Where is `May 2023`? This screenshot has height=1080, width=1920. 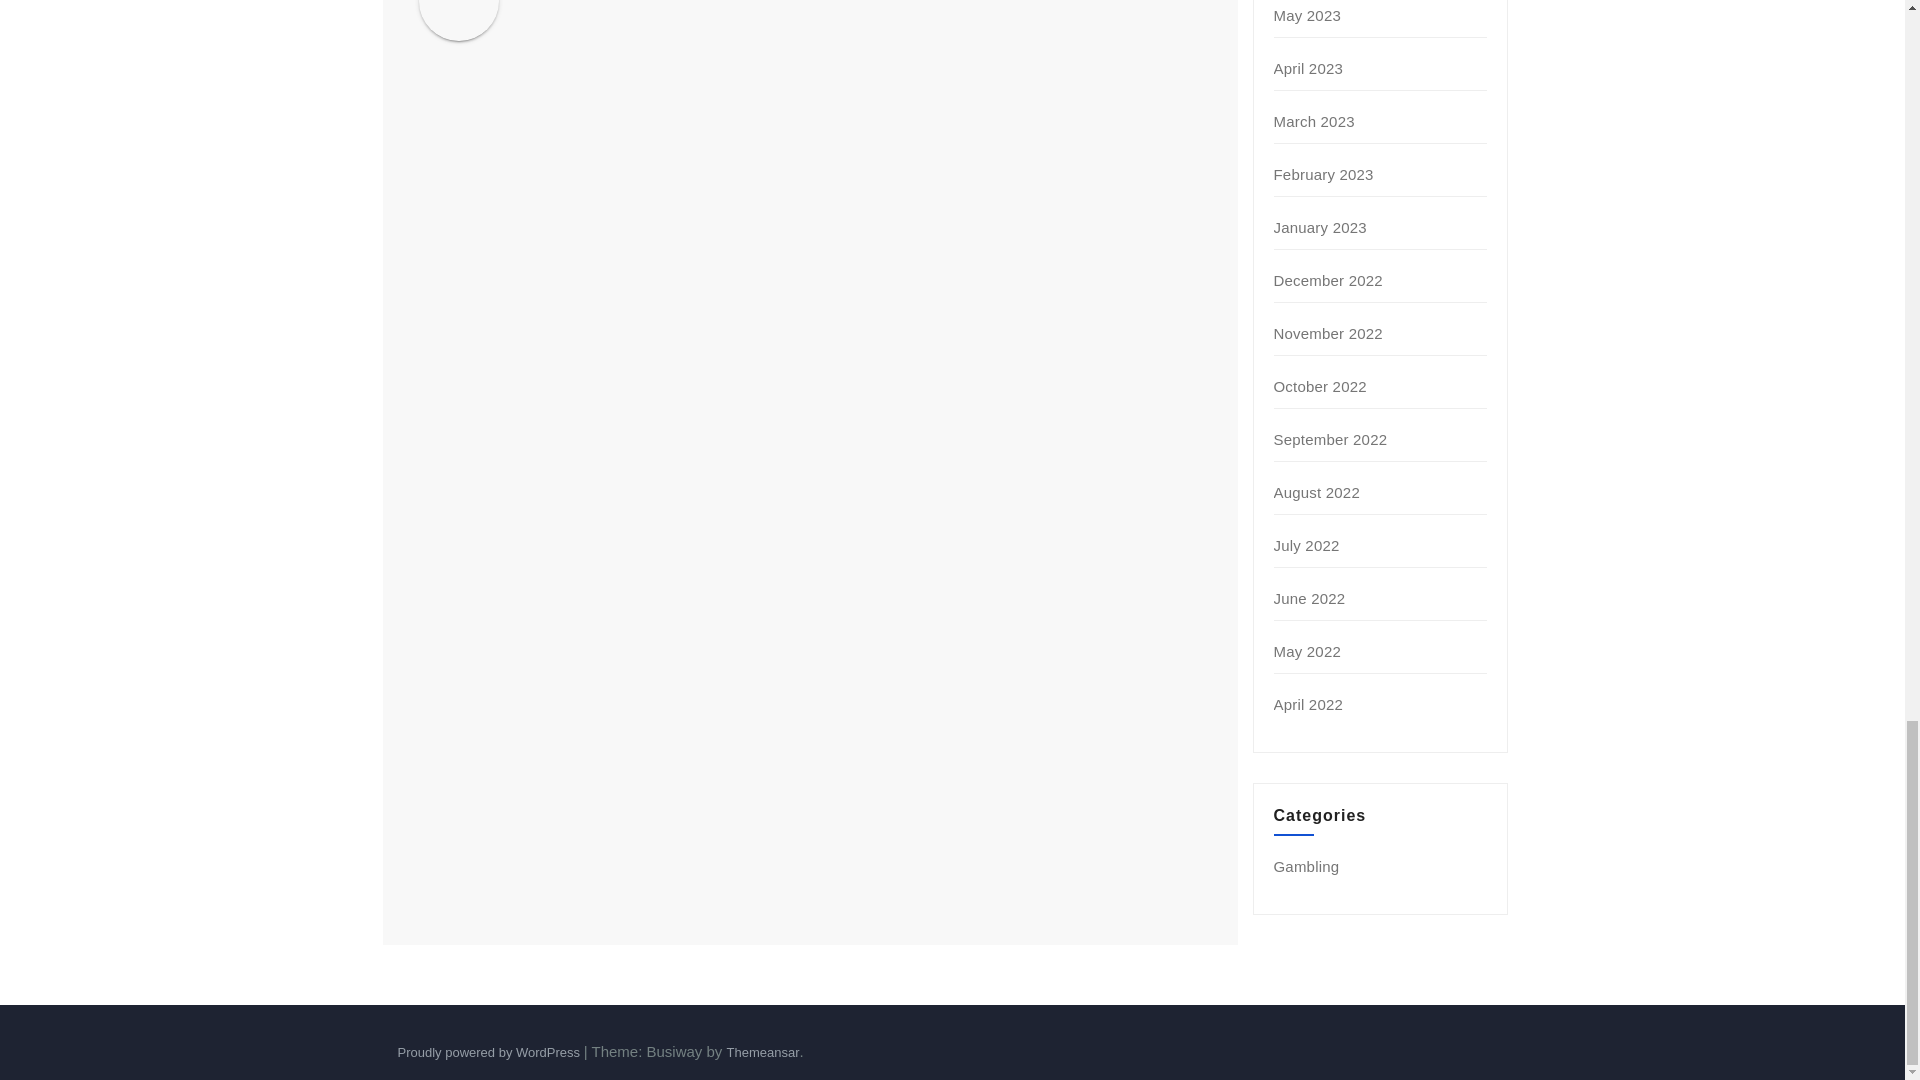 May 2023 is located at coordinates (1307, 14).